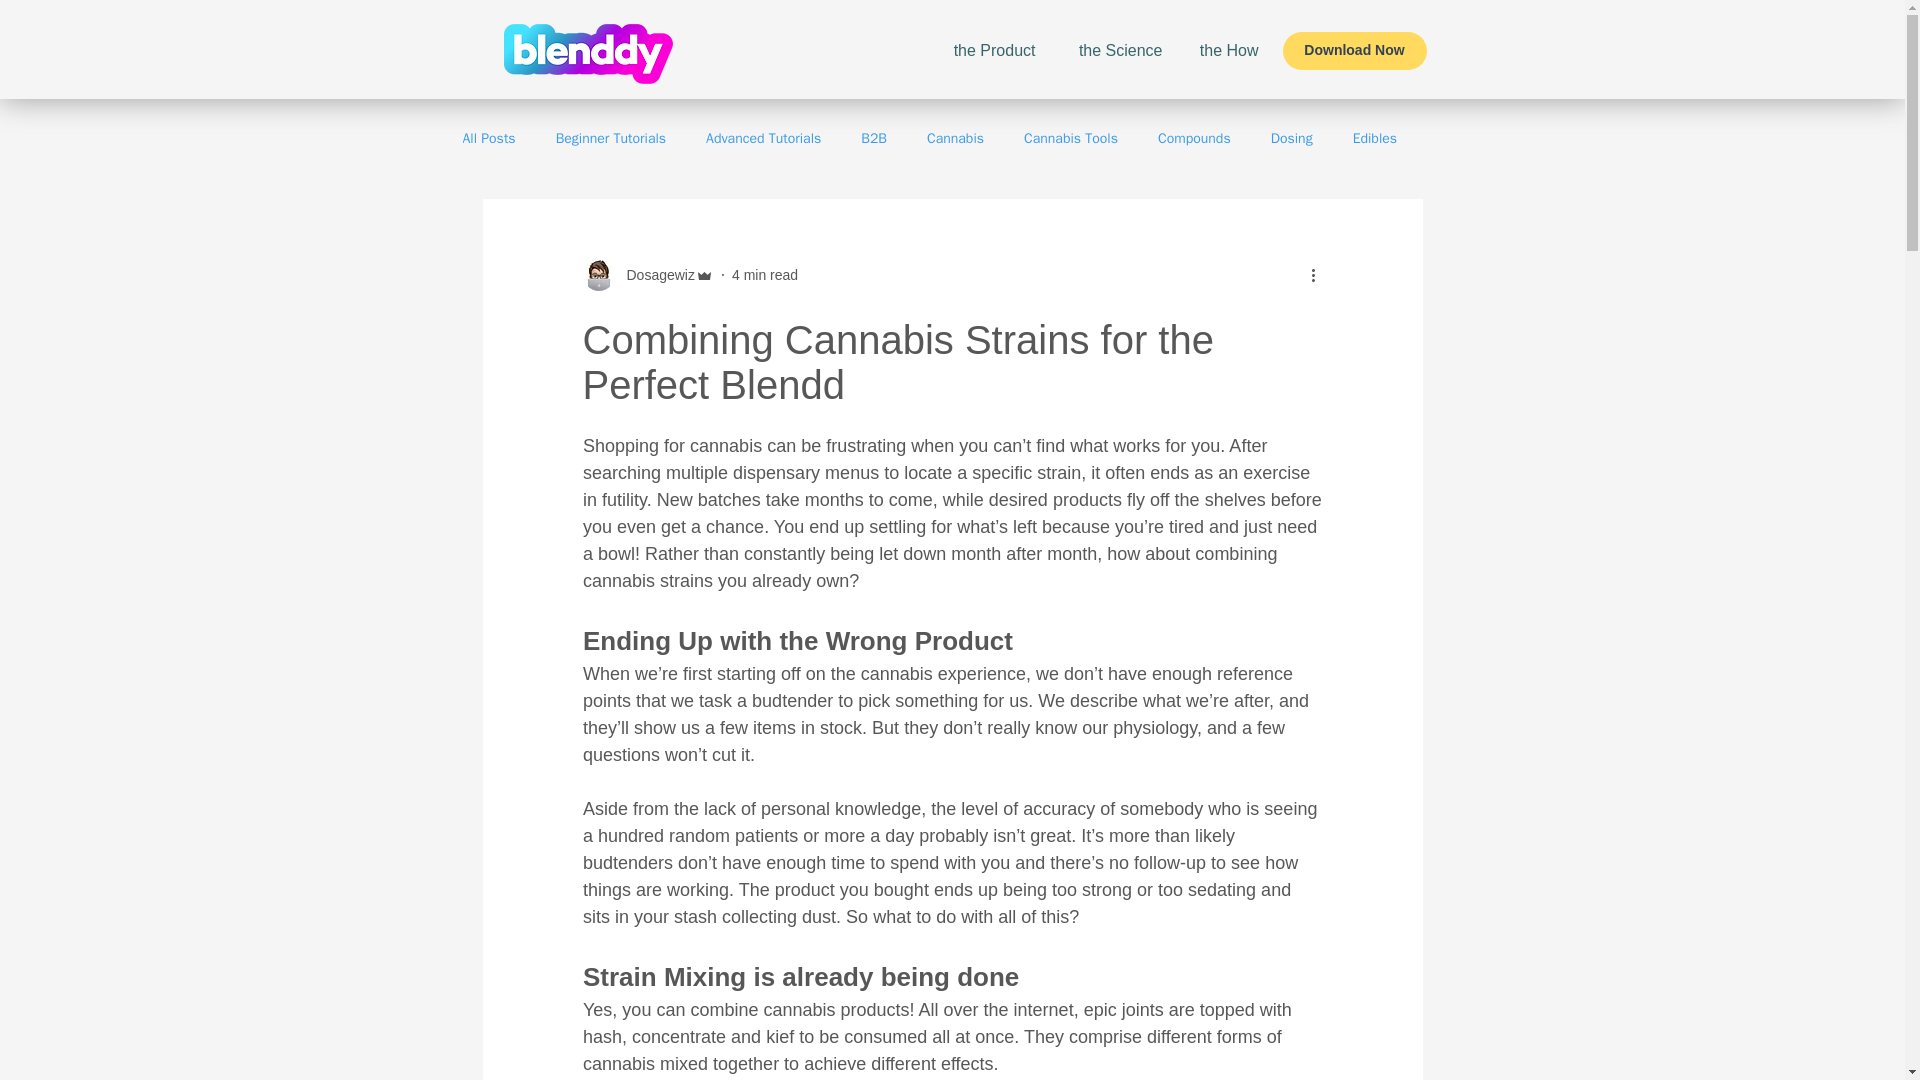  Describe the element at coordinates (488, 138) in the screenshot. I see `All Posts` at that location.